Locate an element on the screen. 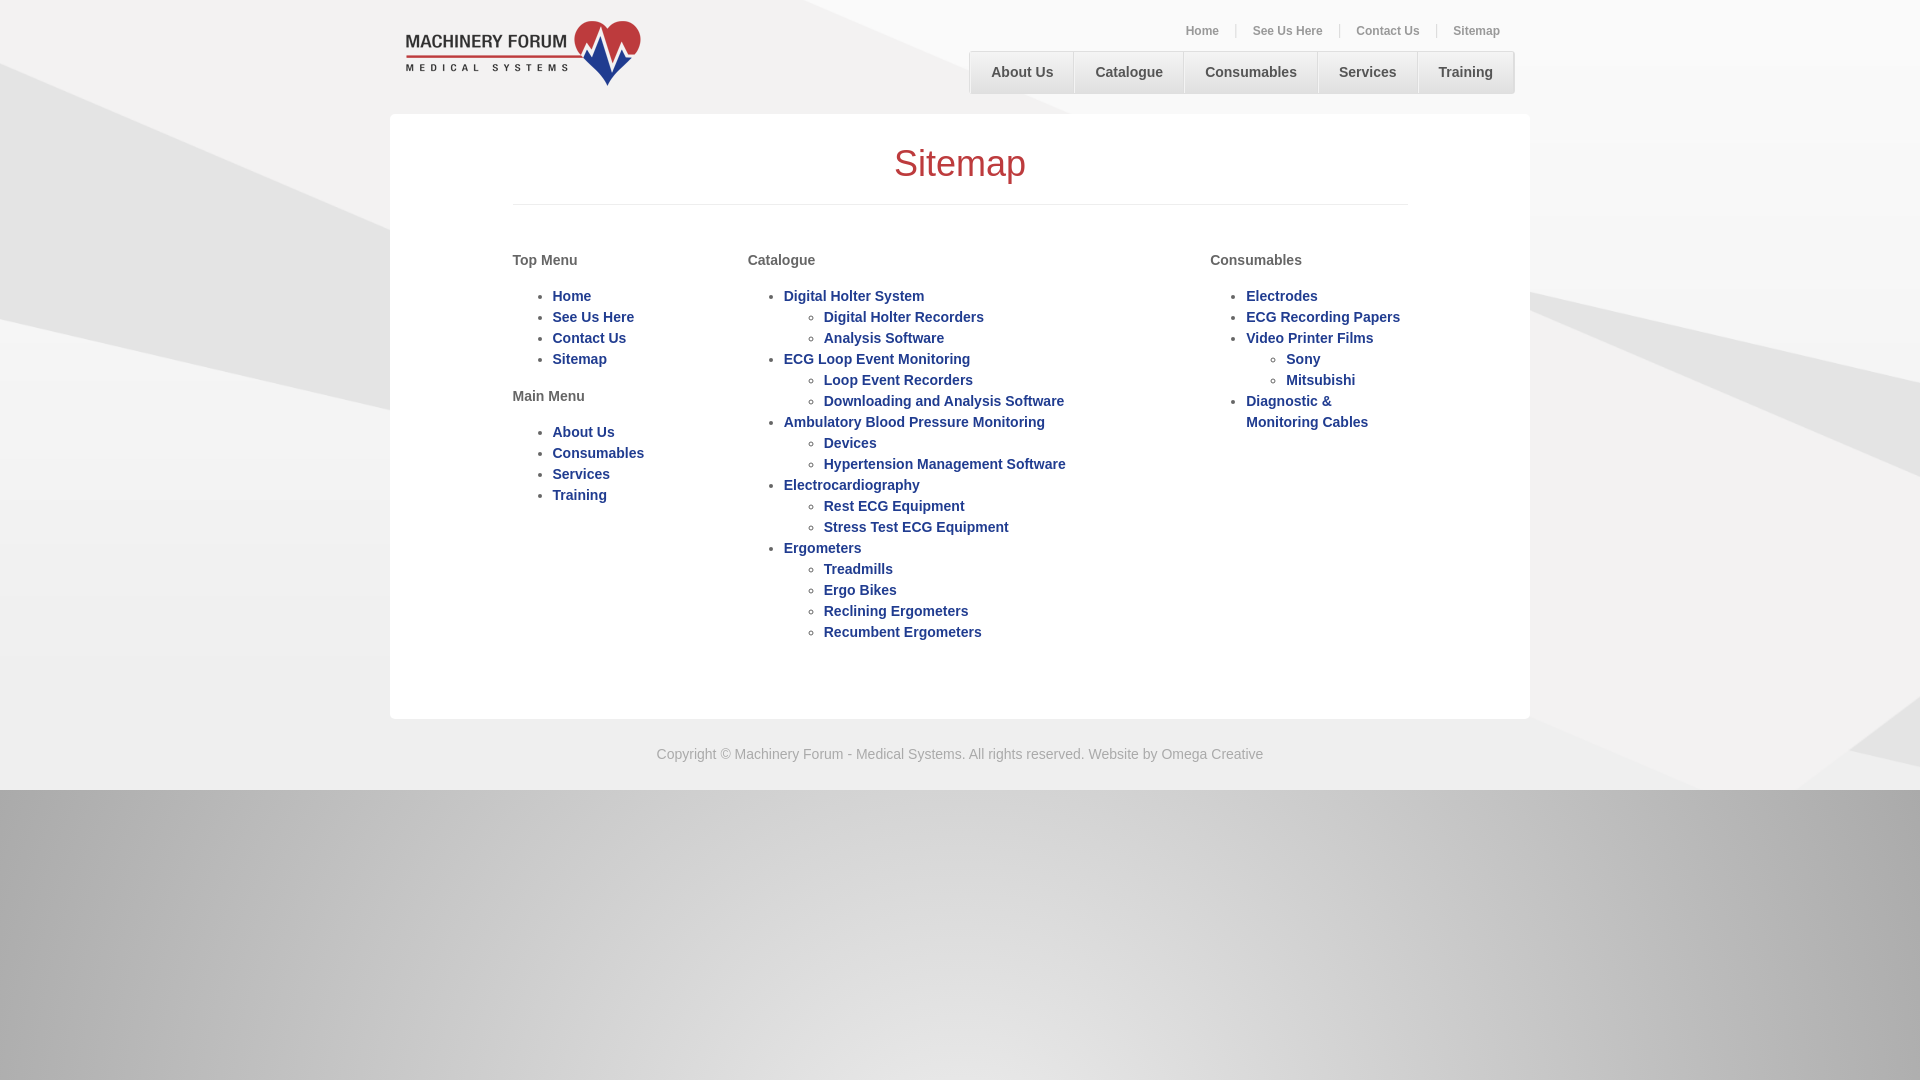 This screenshot has width=1920, height=1080. About Us is located at coordinates (1022, 72).